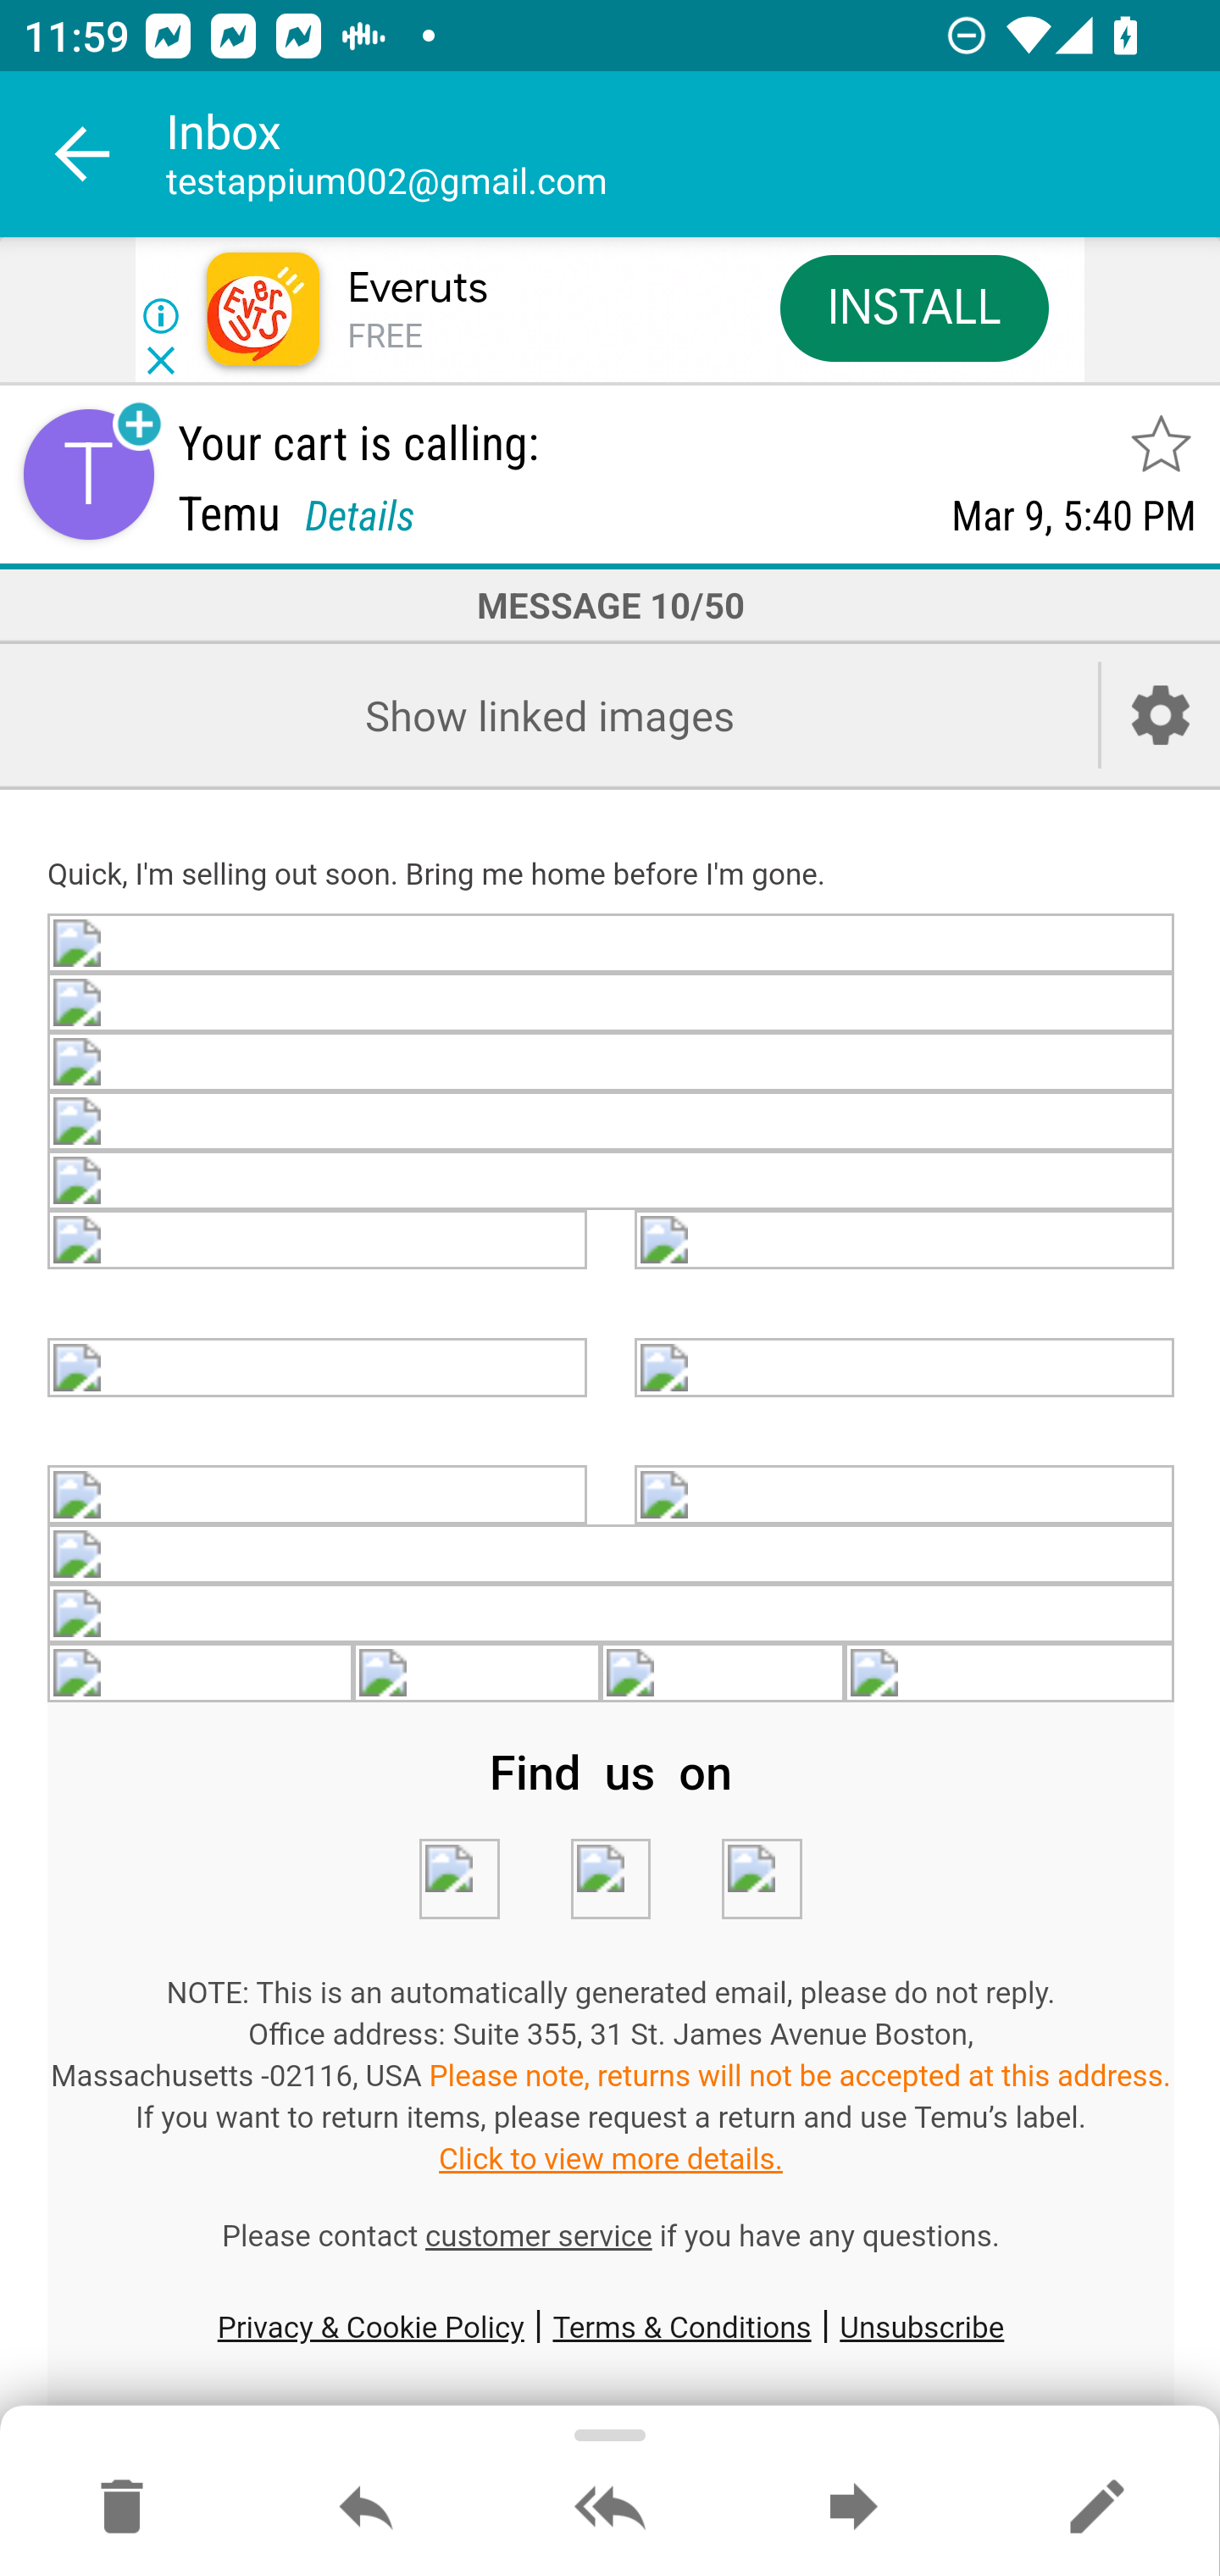  What do you see at coordinates (612, 1615) in the screenshot?
I see `data:` at bounding box center [612, 1615].